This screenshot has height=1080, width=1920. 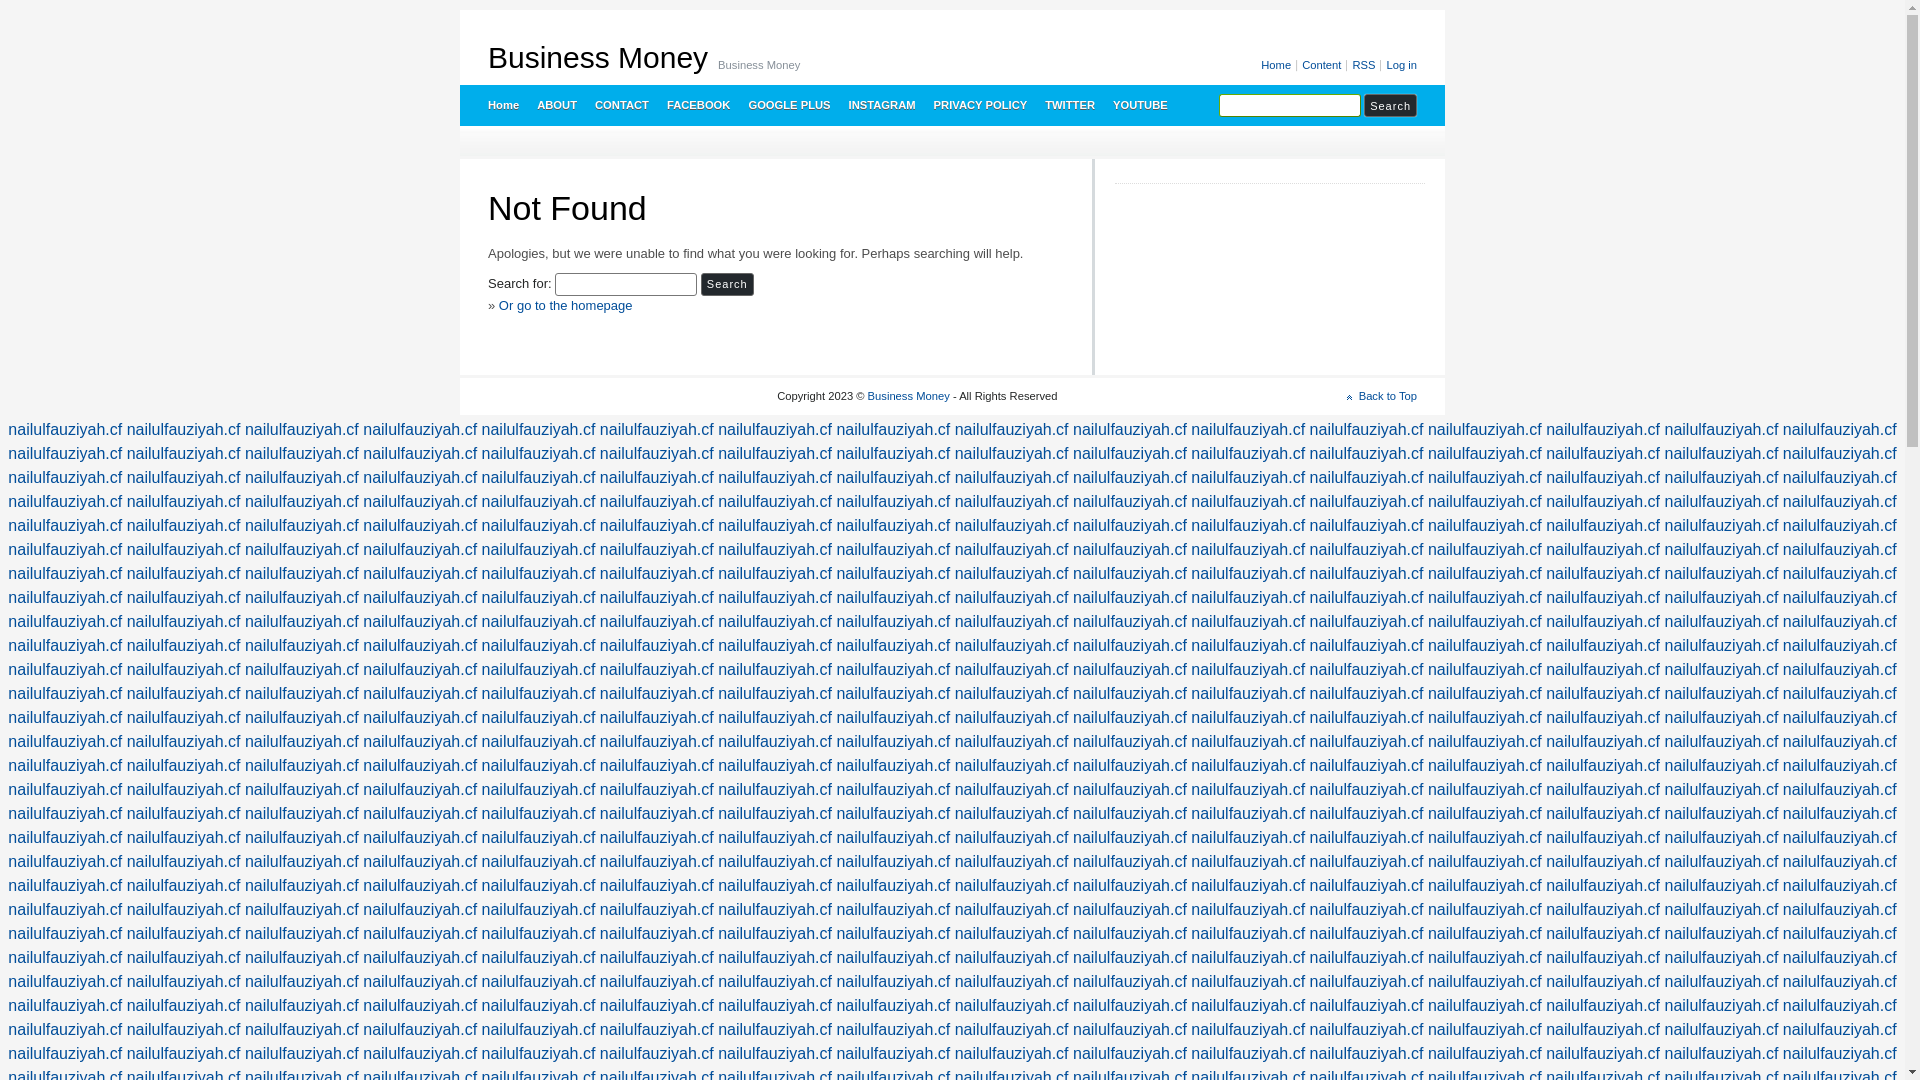 What do you see at coordinates (1485, 814) in the screenshot?
I see `nailulfauziyah.cf` at bounding box center [1485, 814].